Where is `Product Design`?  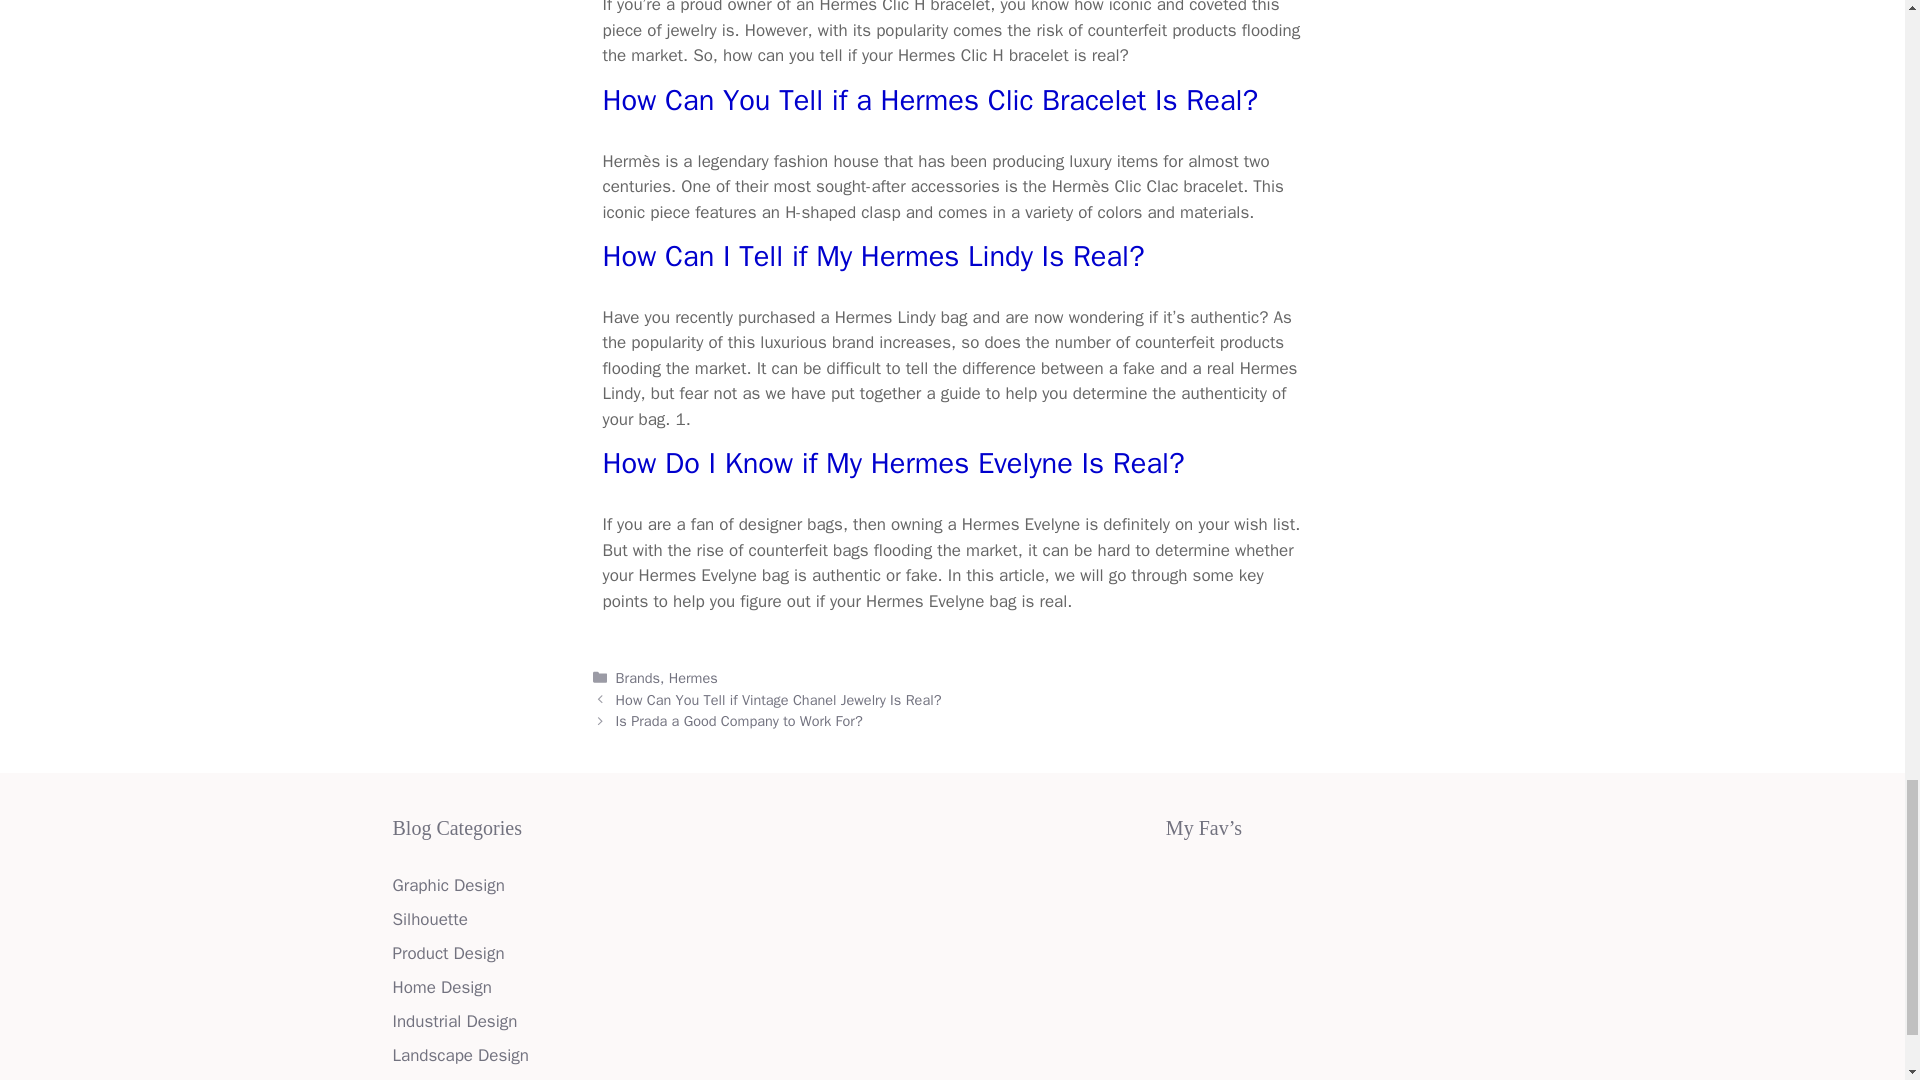 Product Design is located at coordinates (447, 953).